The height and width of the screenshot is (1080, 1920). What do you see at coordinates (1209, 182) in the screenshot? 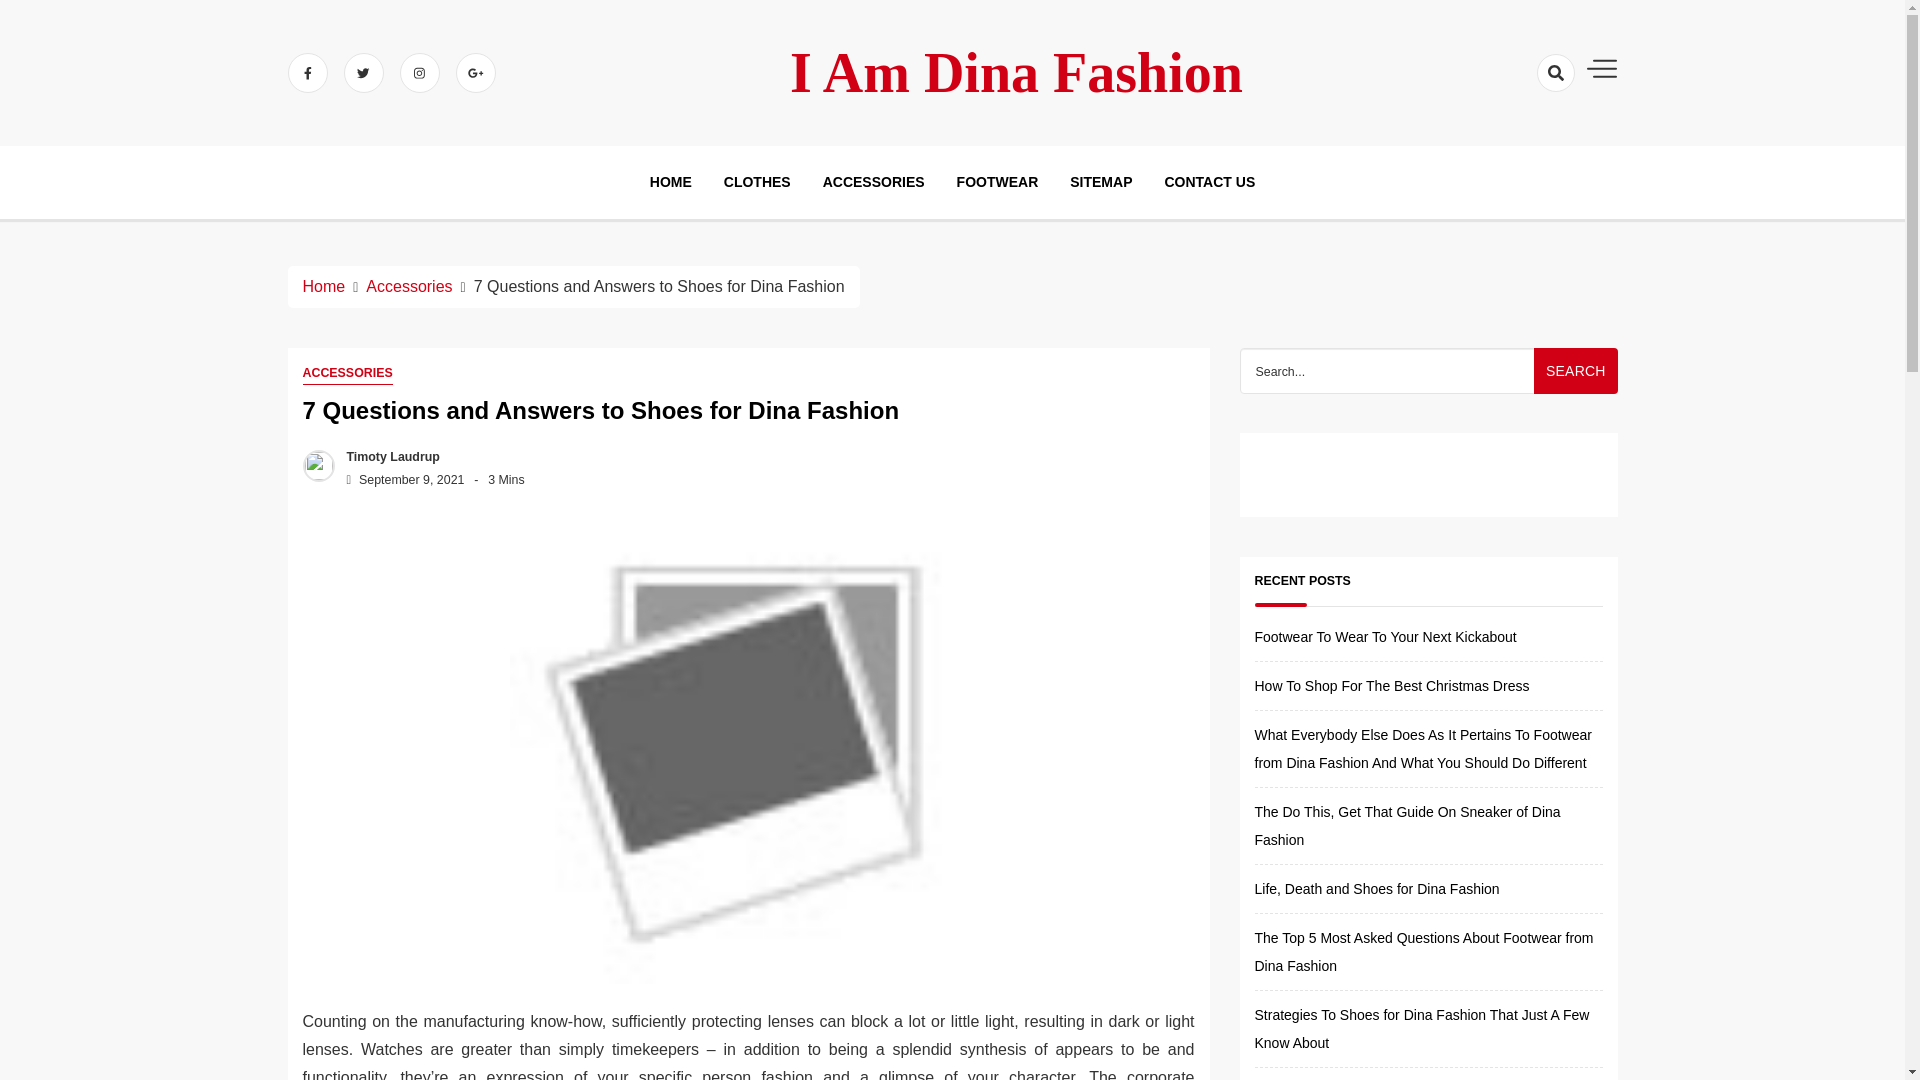
I see `CONTACT US` at bounding box center [1209, 182].